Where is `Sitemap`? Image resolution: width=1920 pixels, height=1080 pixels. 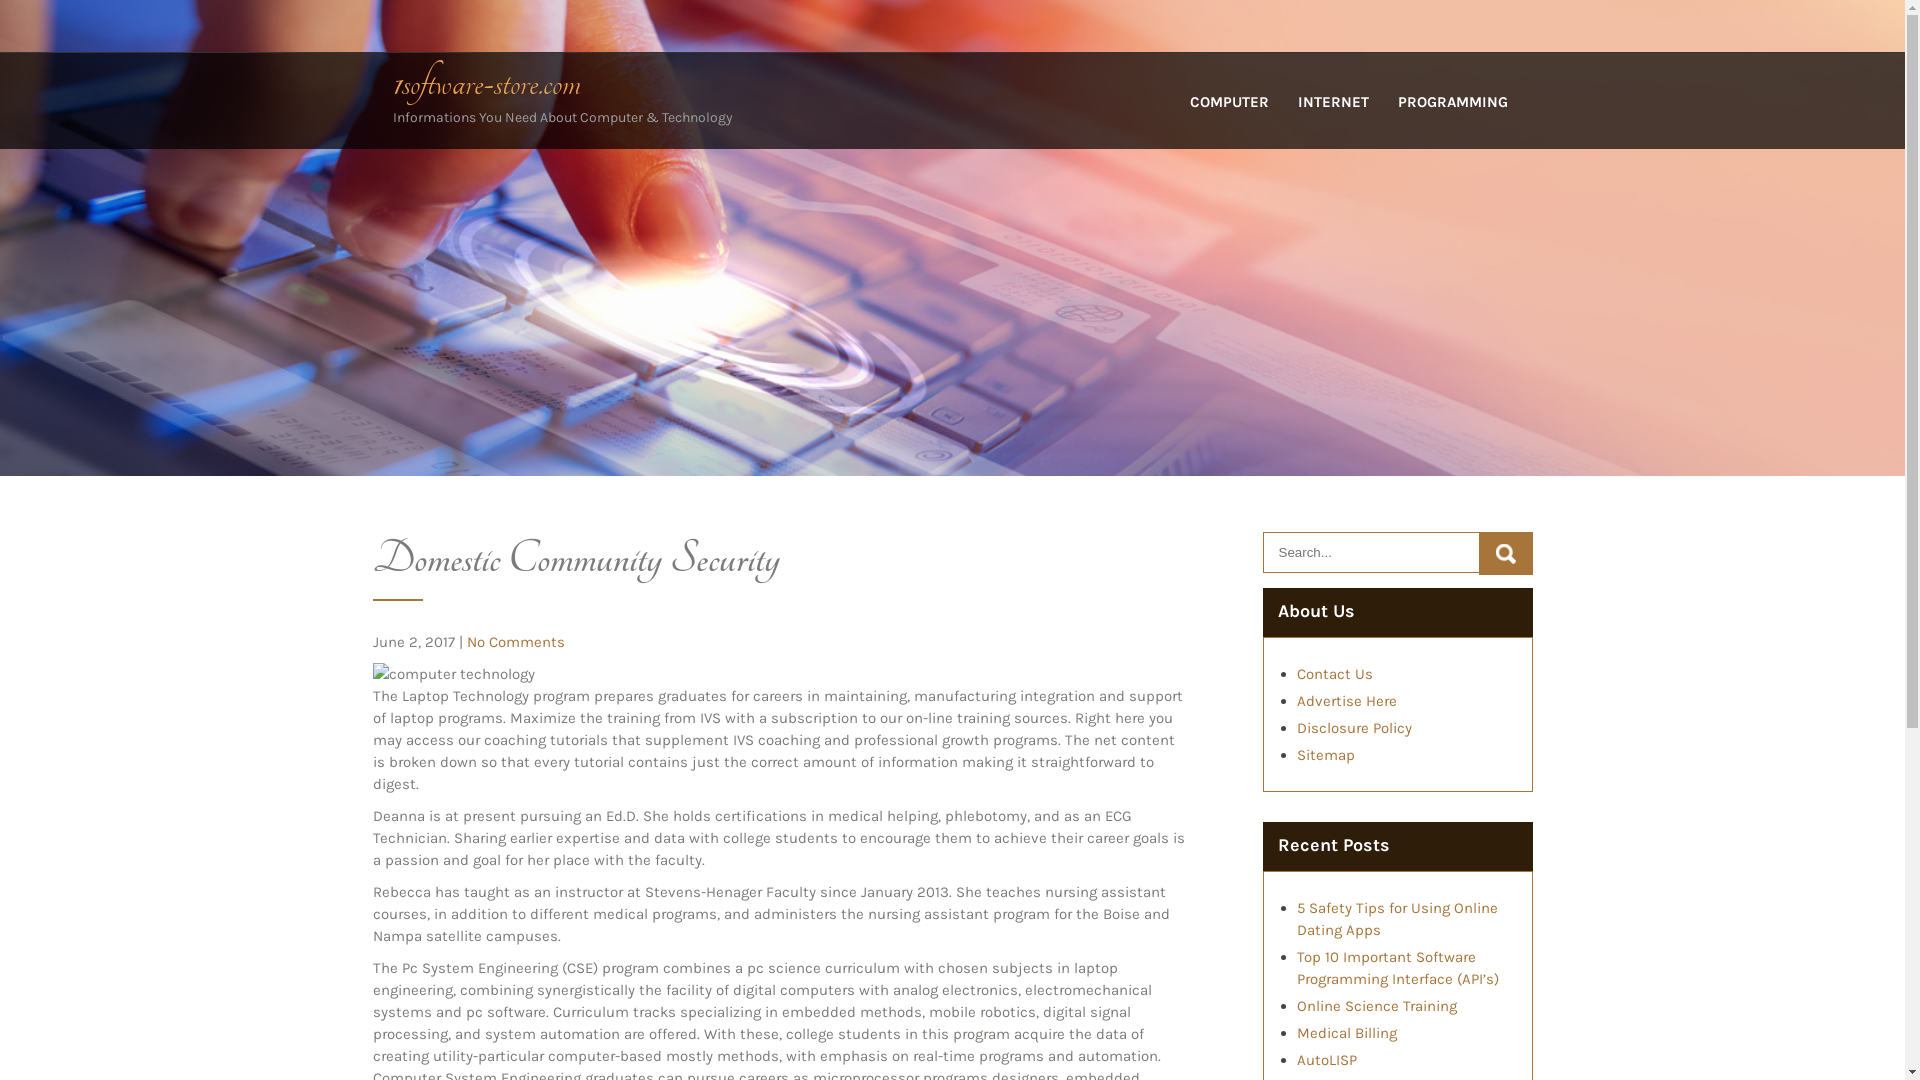 Sitemap is located at coordinates (1325, 755).